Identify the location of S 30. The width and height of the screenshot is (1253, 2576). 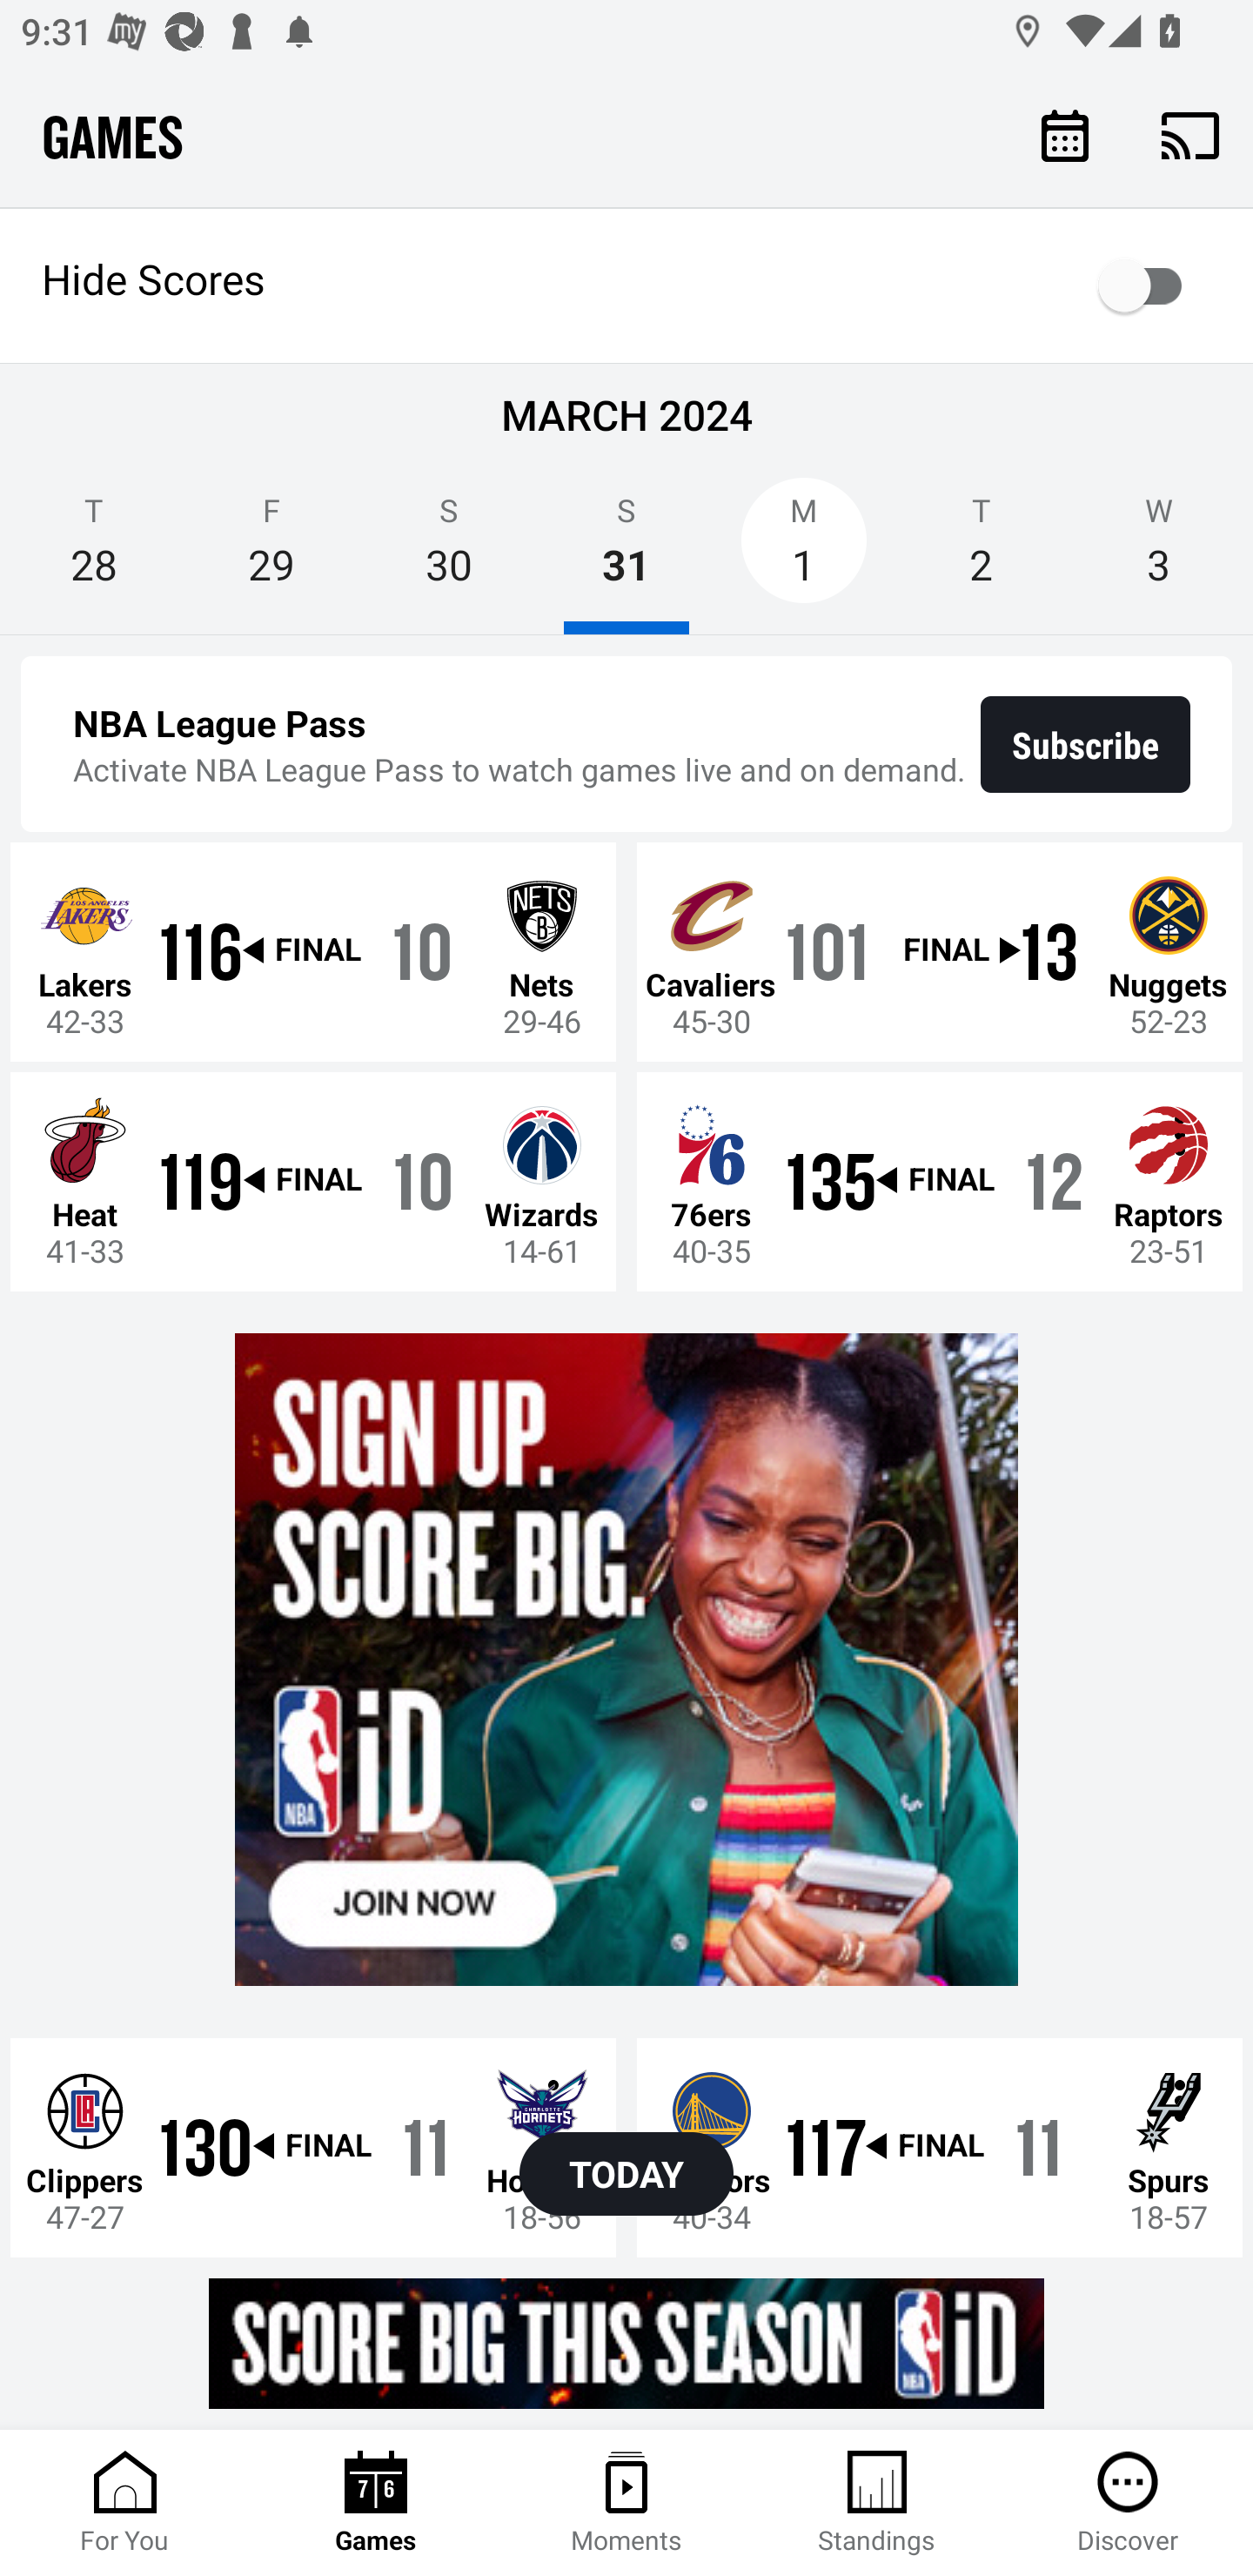
(448, 550).